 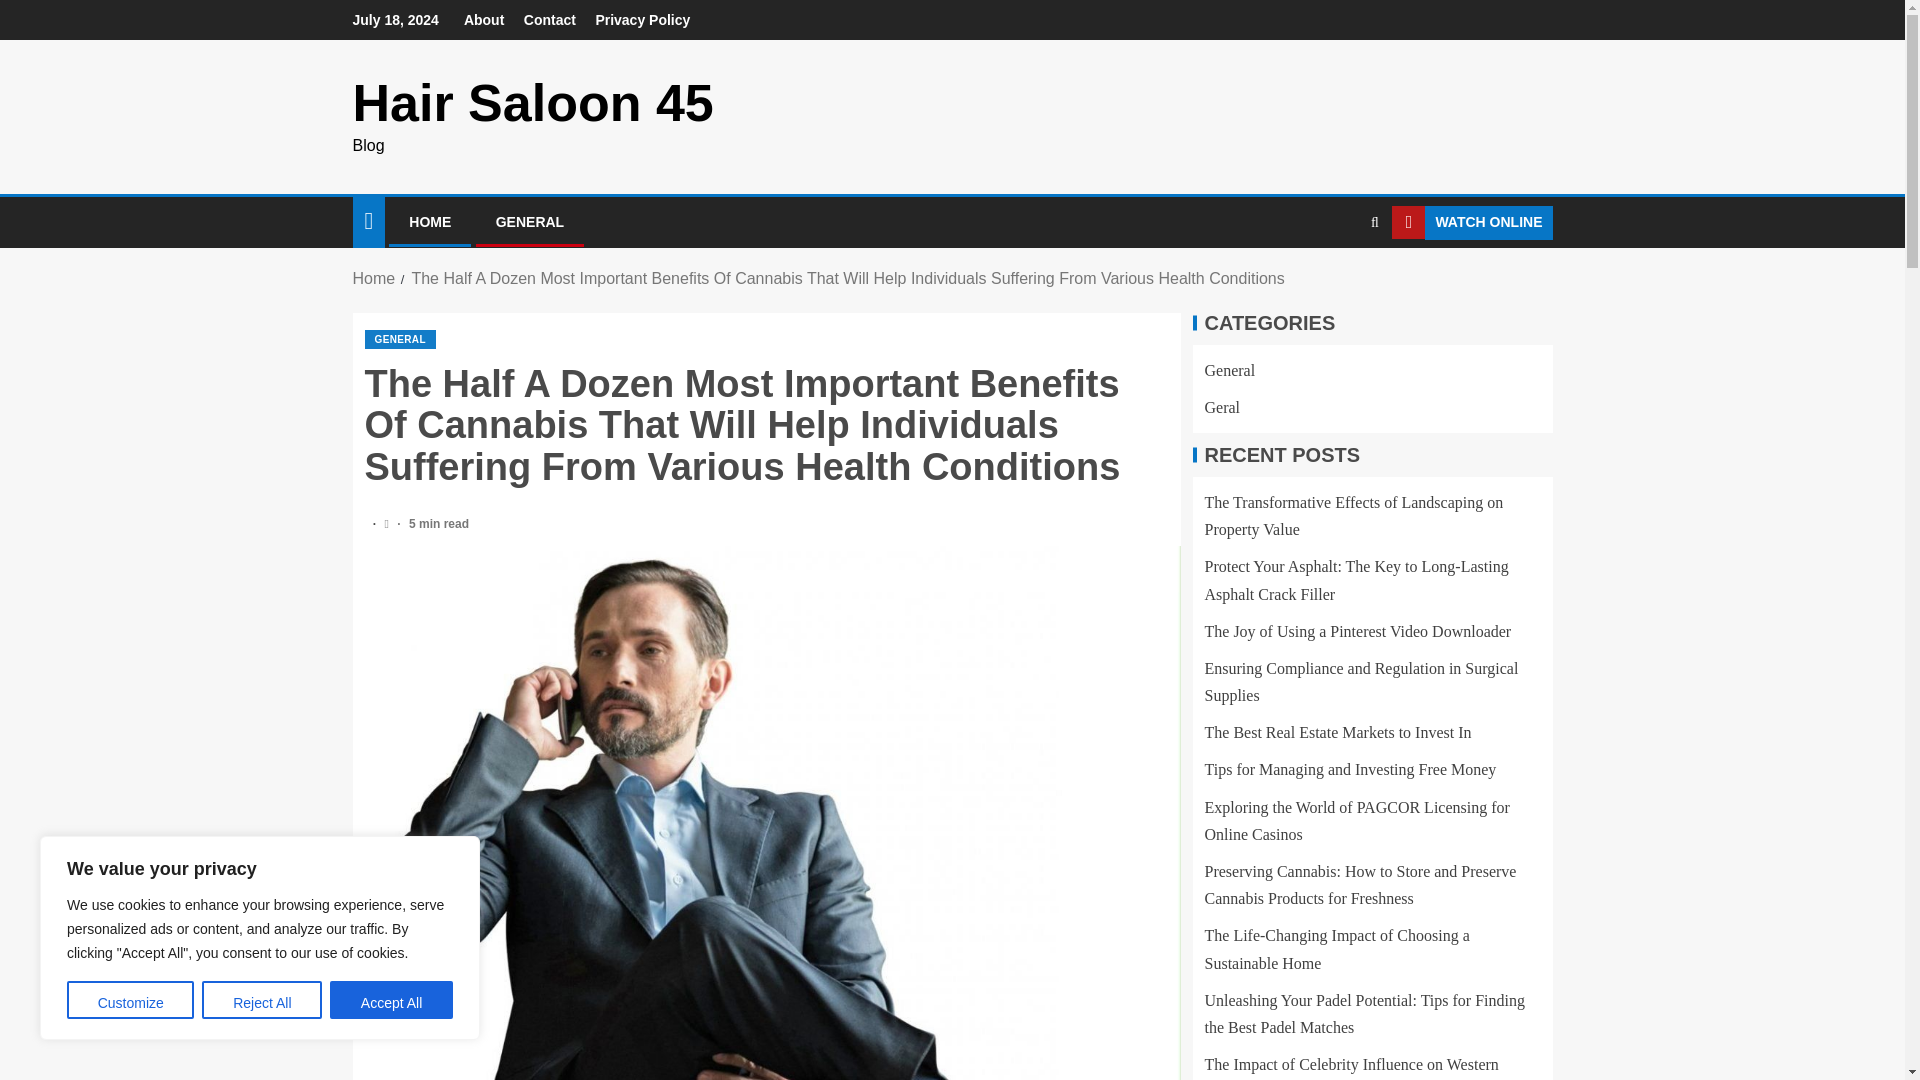 I want to click on Search, so click(x=1374, y=222).